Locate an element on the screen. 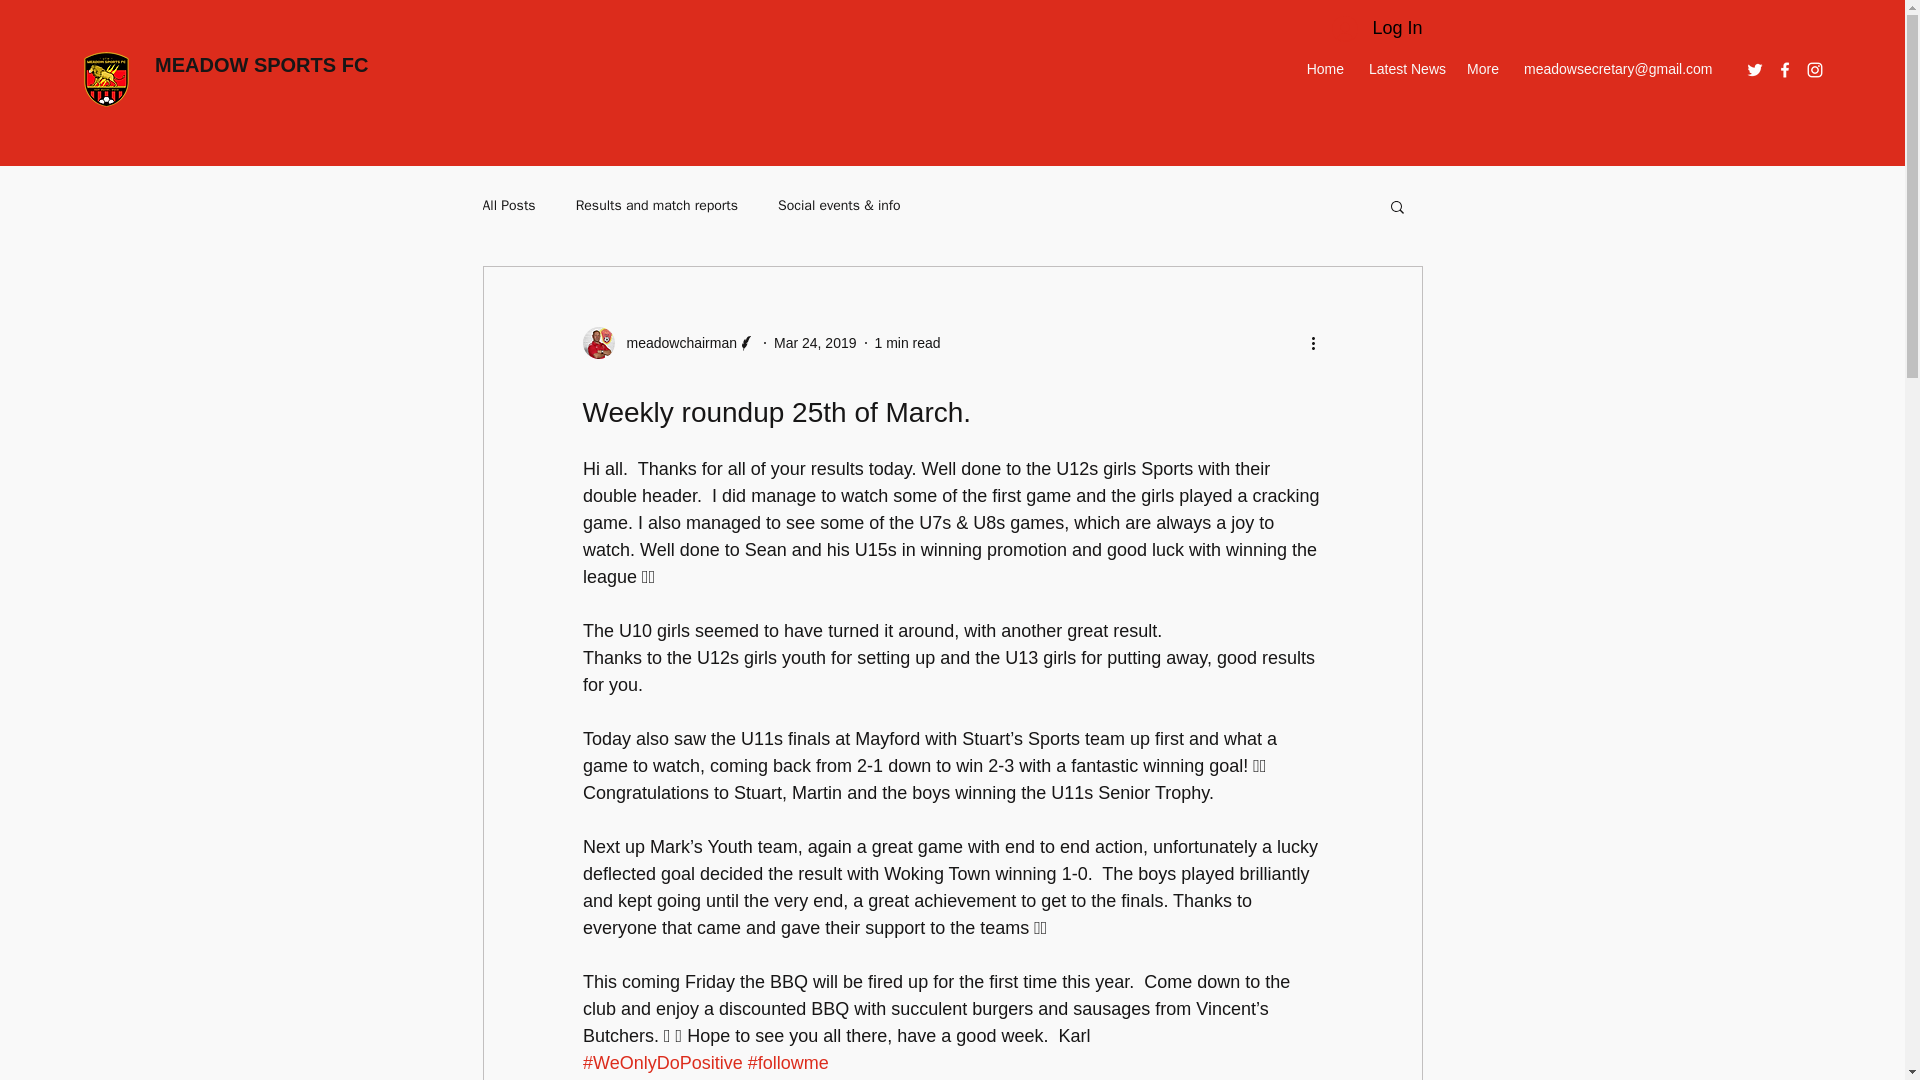  All Posts is located at coordinates (508, 205).